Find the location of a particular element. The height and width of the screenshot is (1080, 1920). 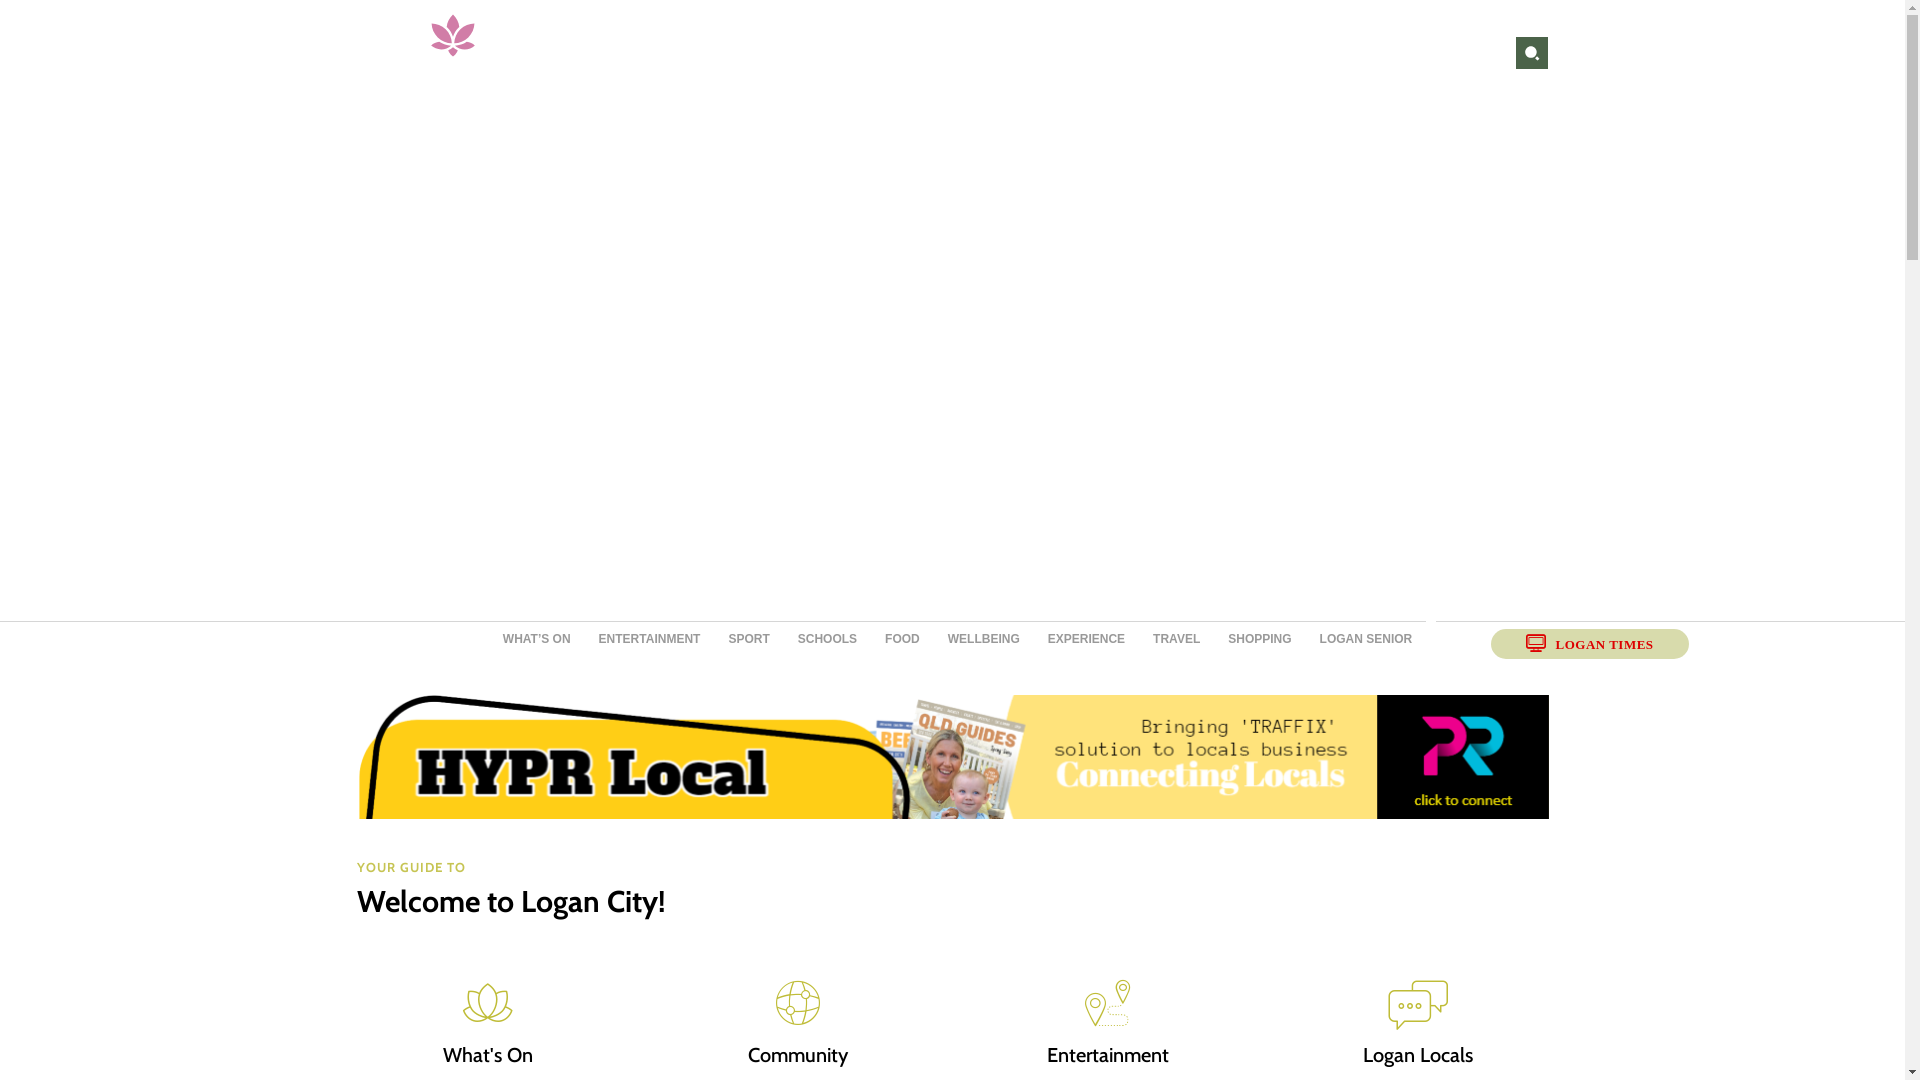

FOOD is located at coordinates (902, 639).